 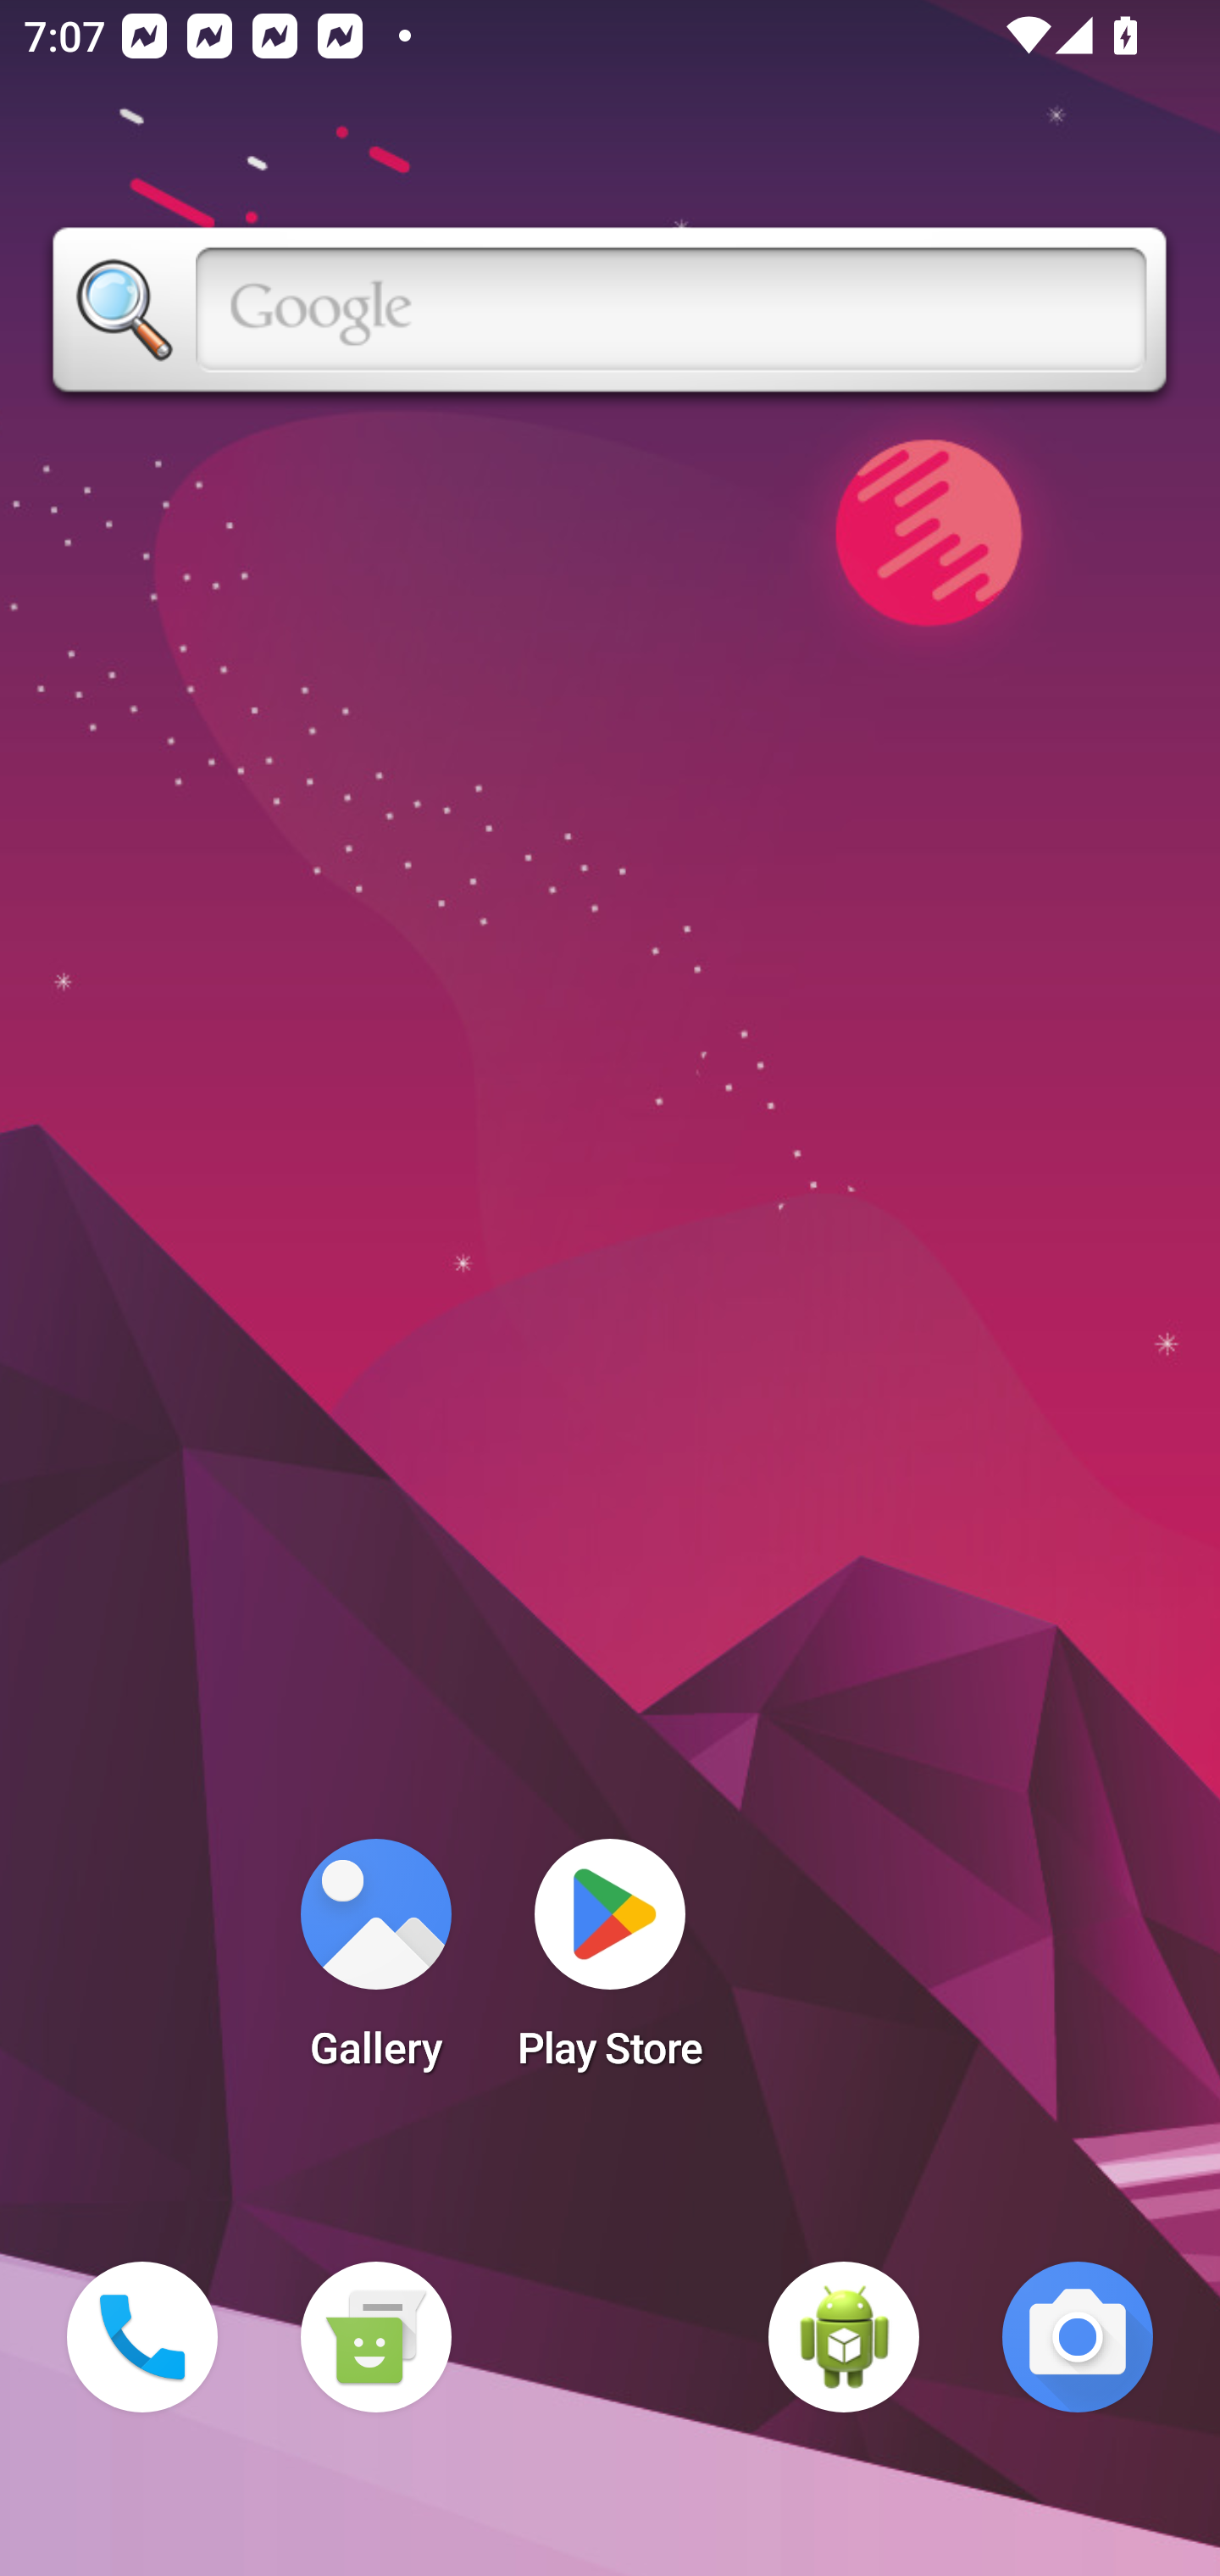 What do you see at coordinates (844, 2337) in the screenshot?
I see `WebView Browser Tester` at bounding box center [844, 2337].